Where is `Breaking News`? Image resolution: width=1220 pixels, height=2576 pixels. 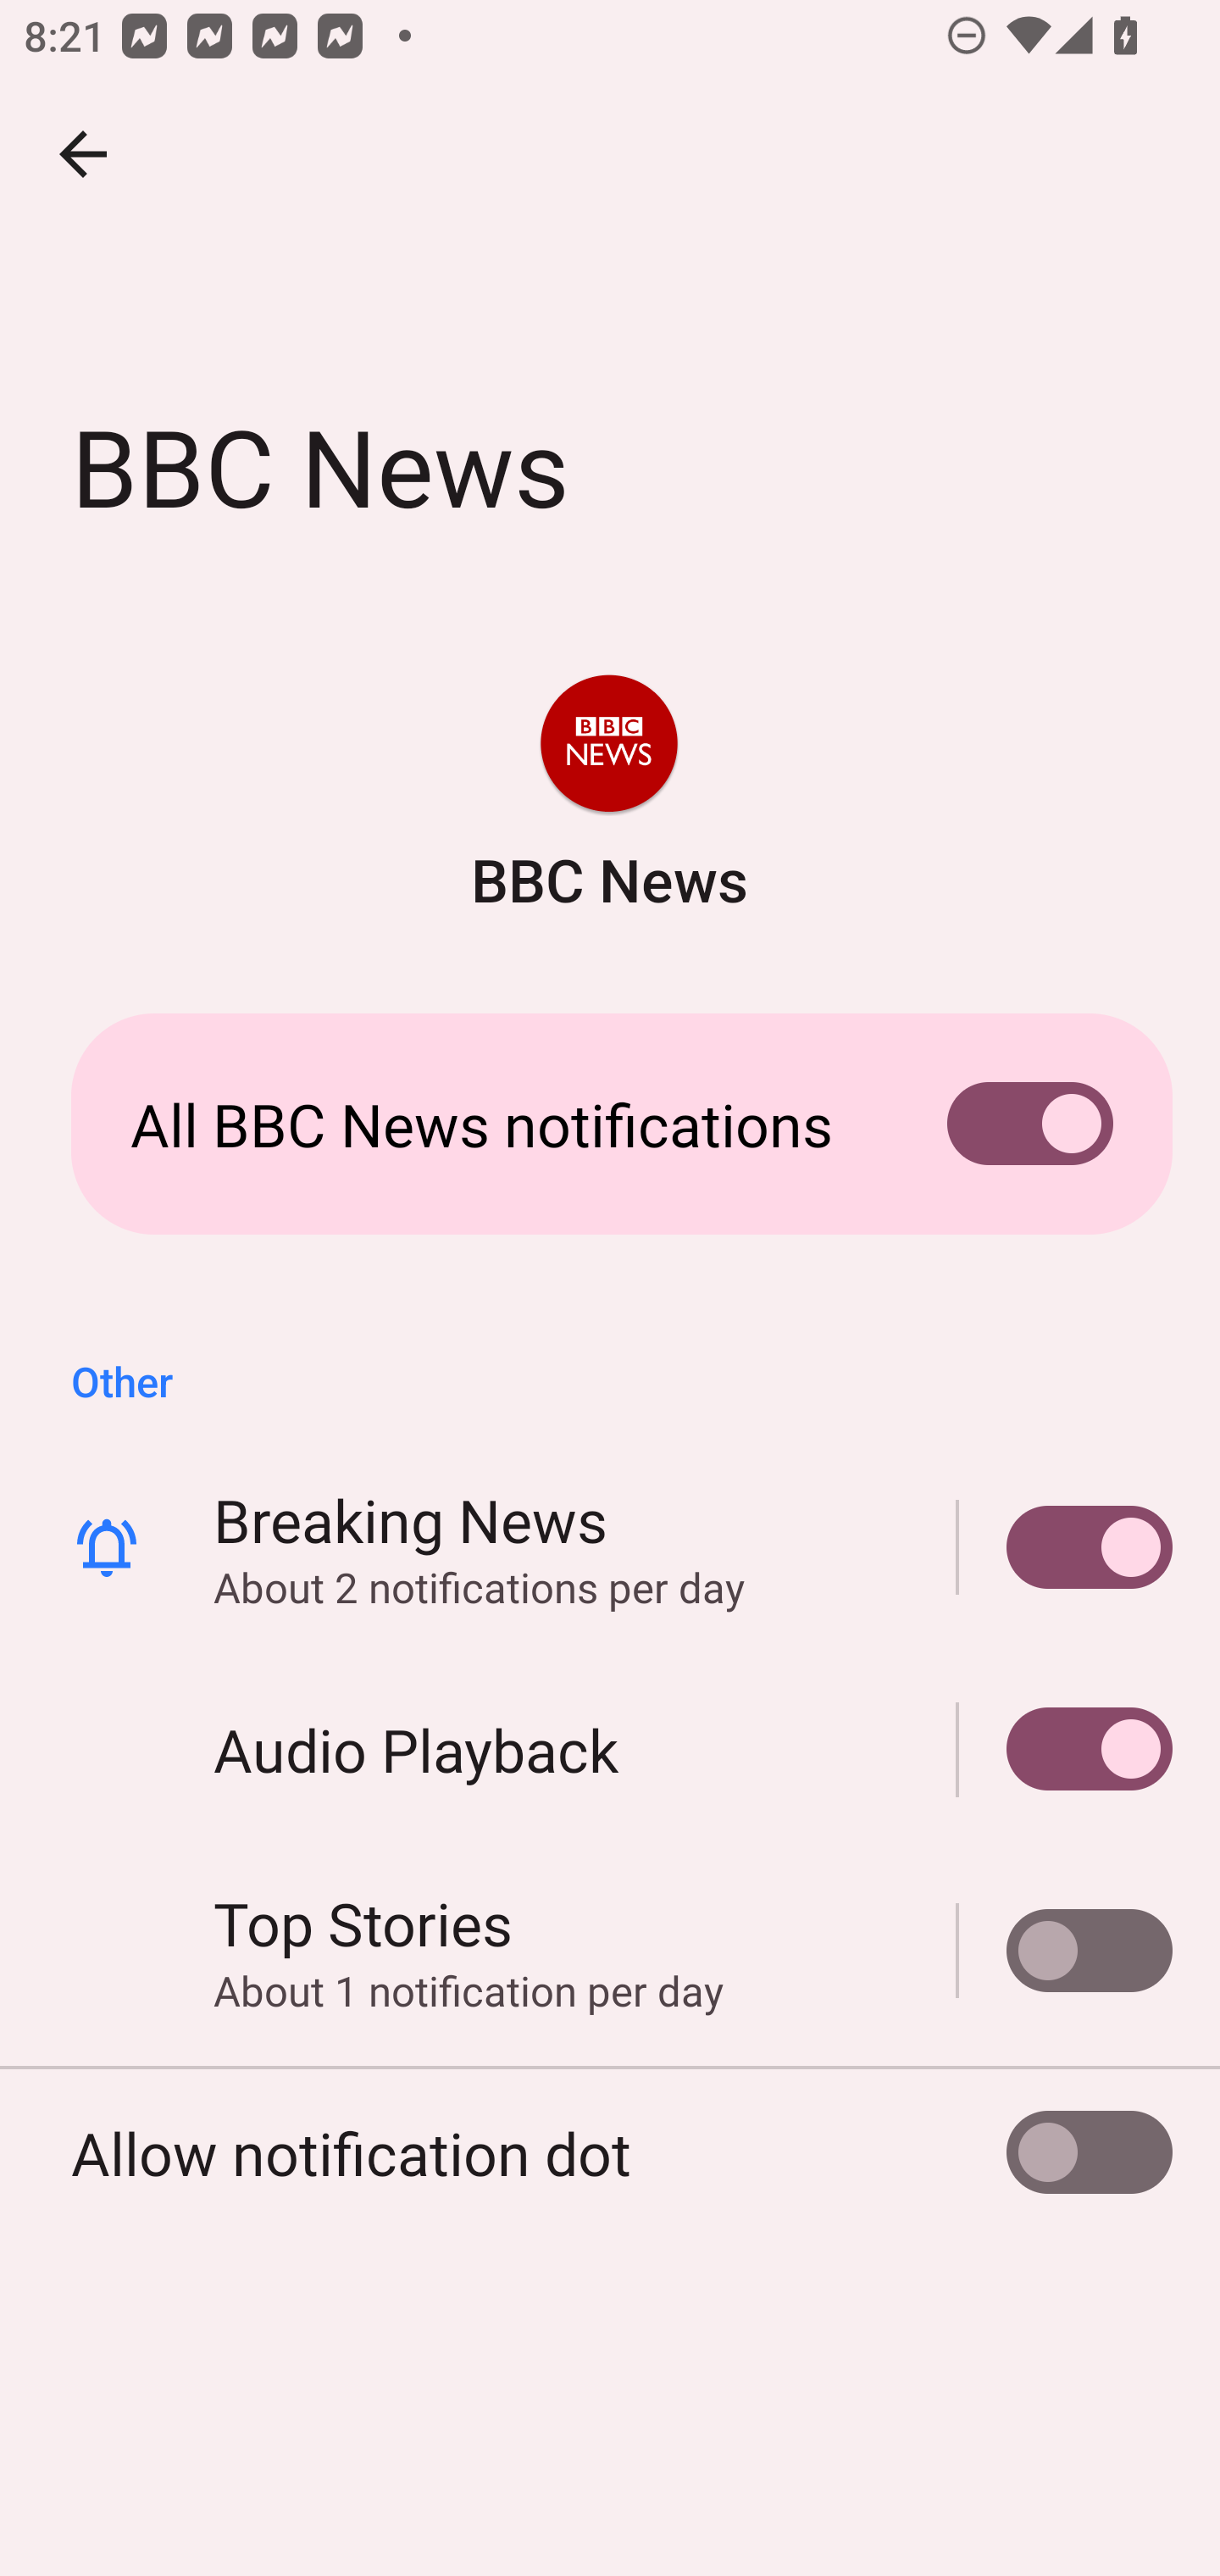
Breaking News is located at coordinates (1065, 1546).